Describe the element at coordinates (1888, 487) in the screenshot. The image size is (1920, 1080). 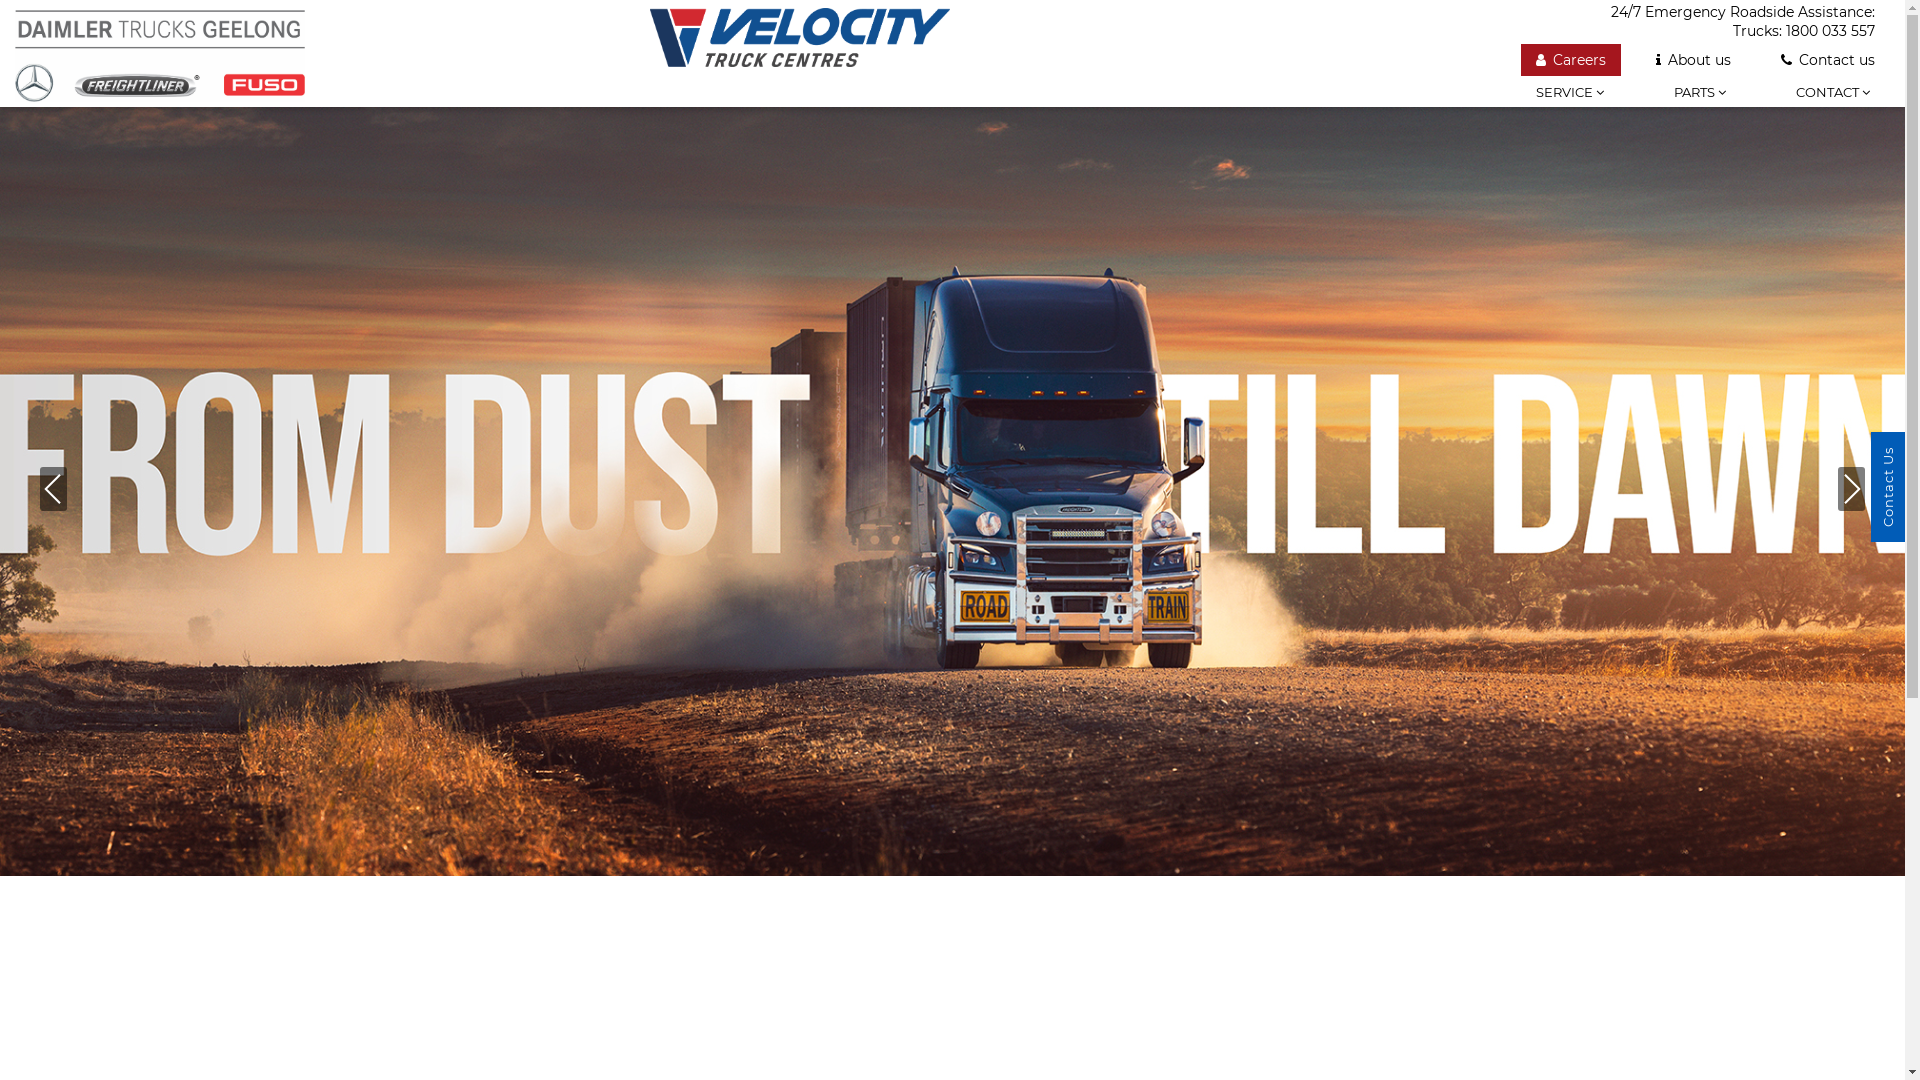
I see `Contact Us` at that location.